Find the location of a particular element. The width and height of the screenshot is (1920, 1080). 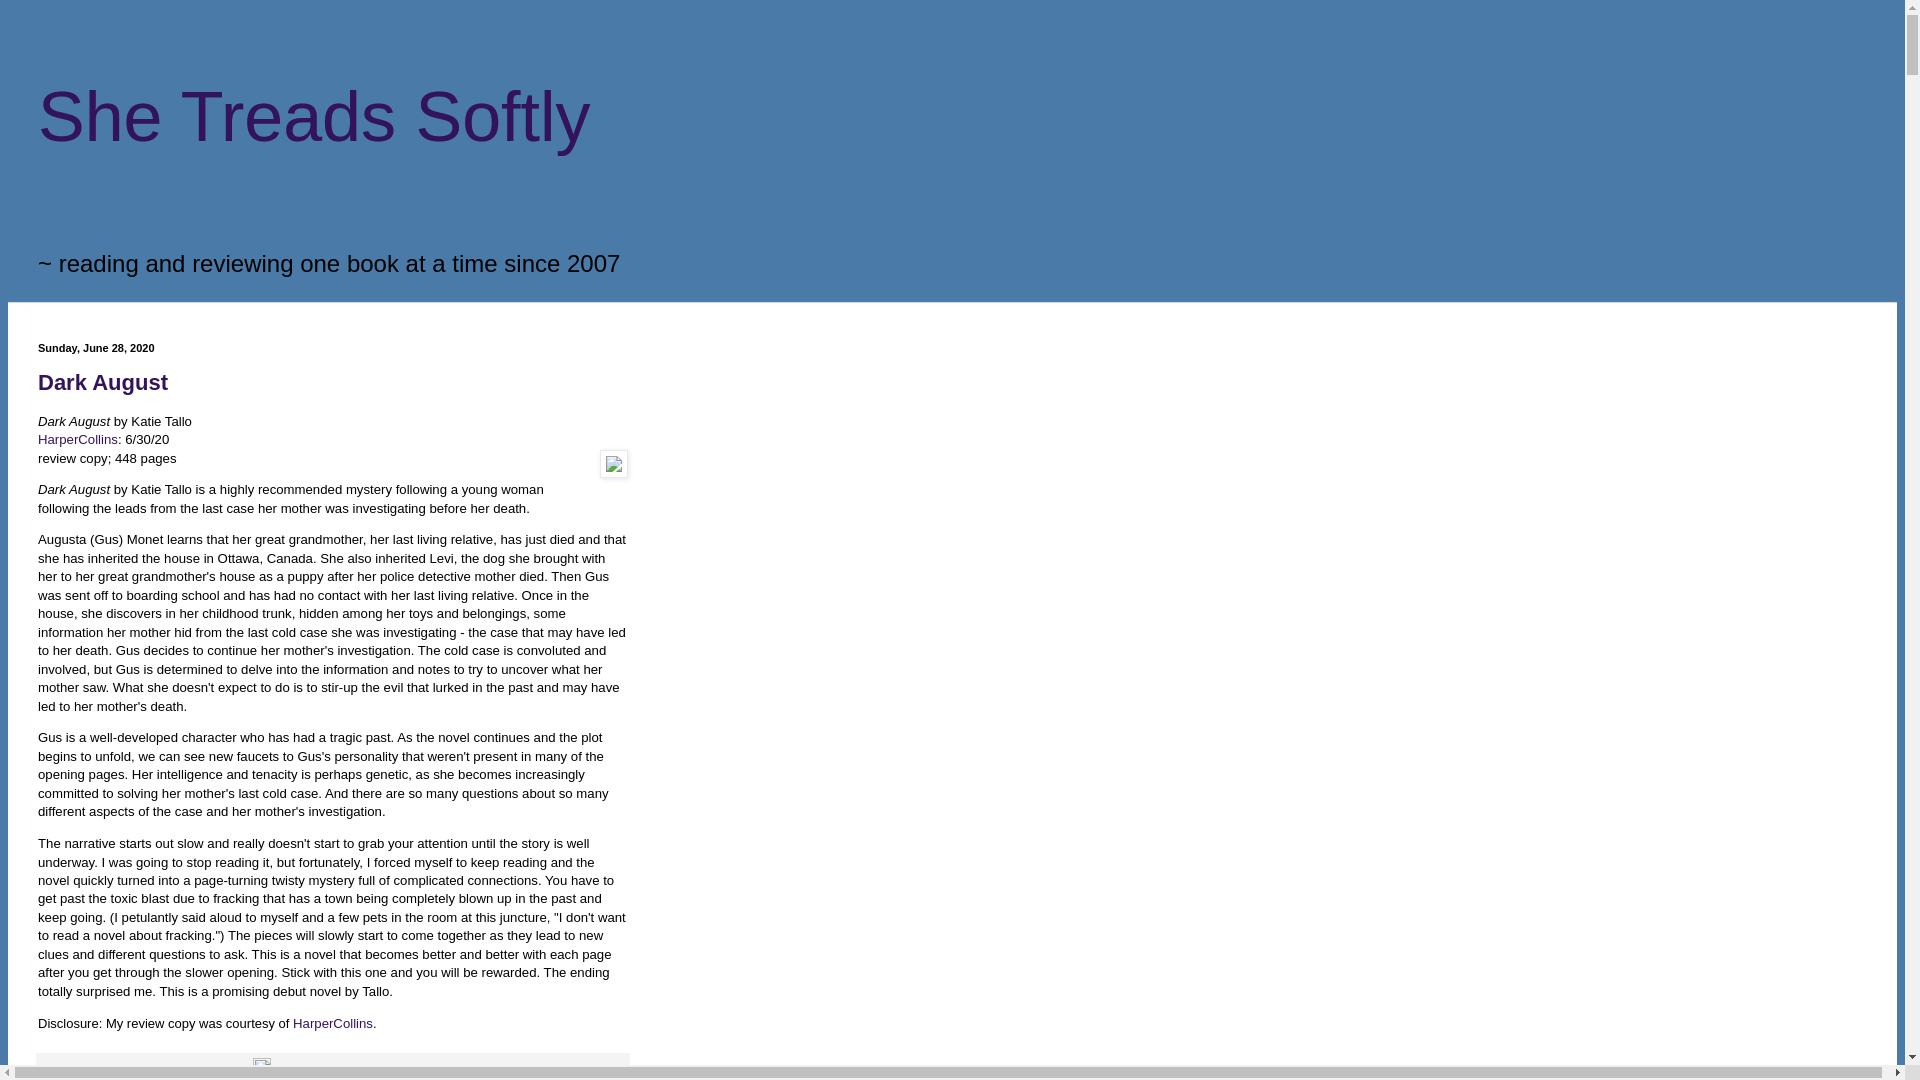

She Treads Softly is located at coordinates (314, 116).